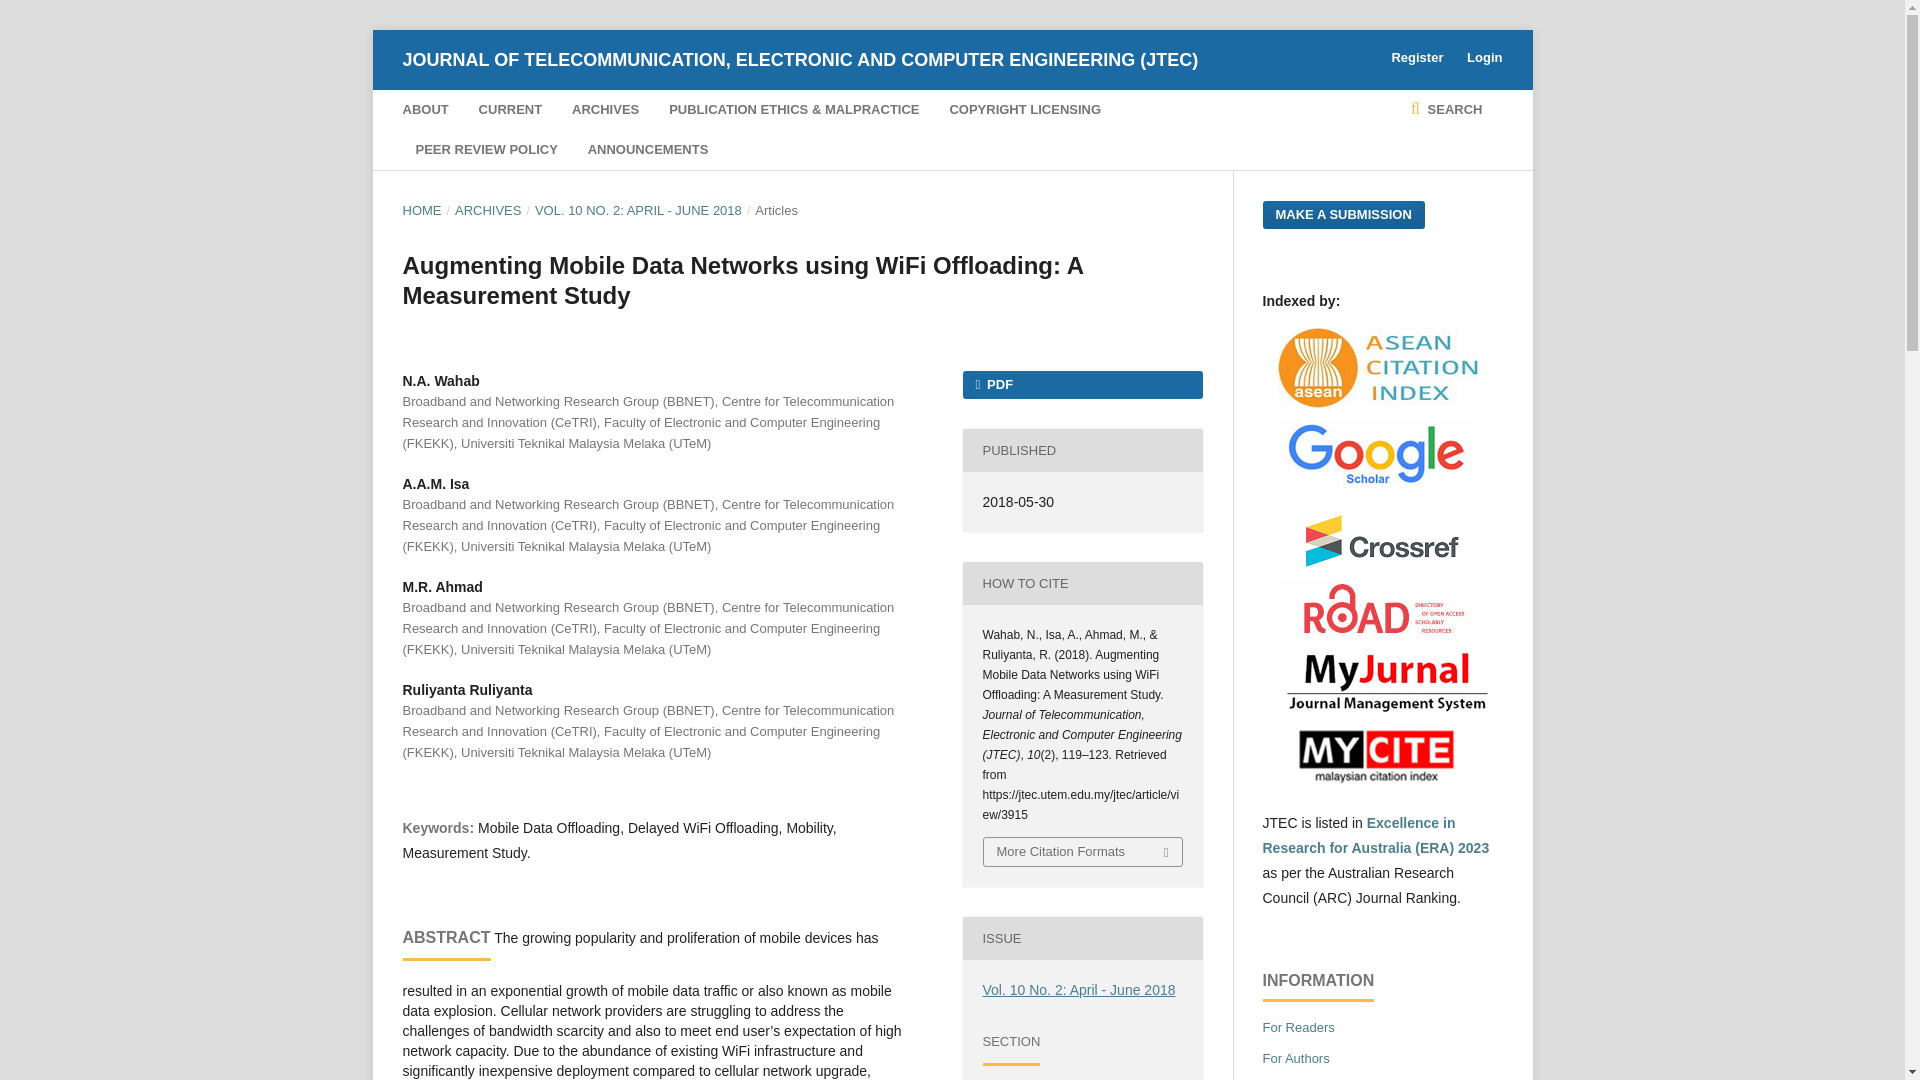 The image size is (1920, 1080). I want to click on ROAD - JTEC, so click(1381, 635).